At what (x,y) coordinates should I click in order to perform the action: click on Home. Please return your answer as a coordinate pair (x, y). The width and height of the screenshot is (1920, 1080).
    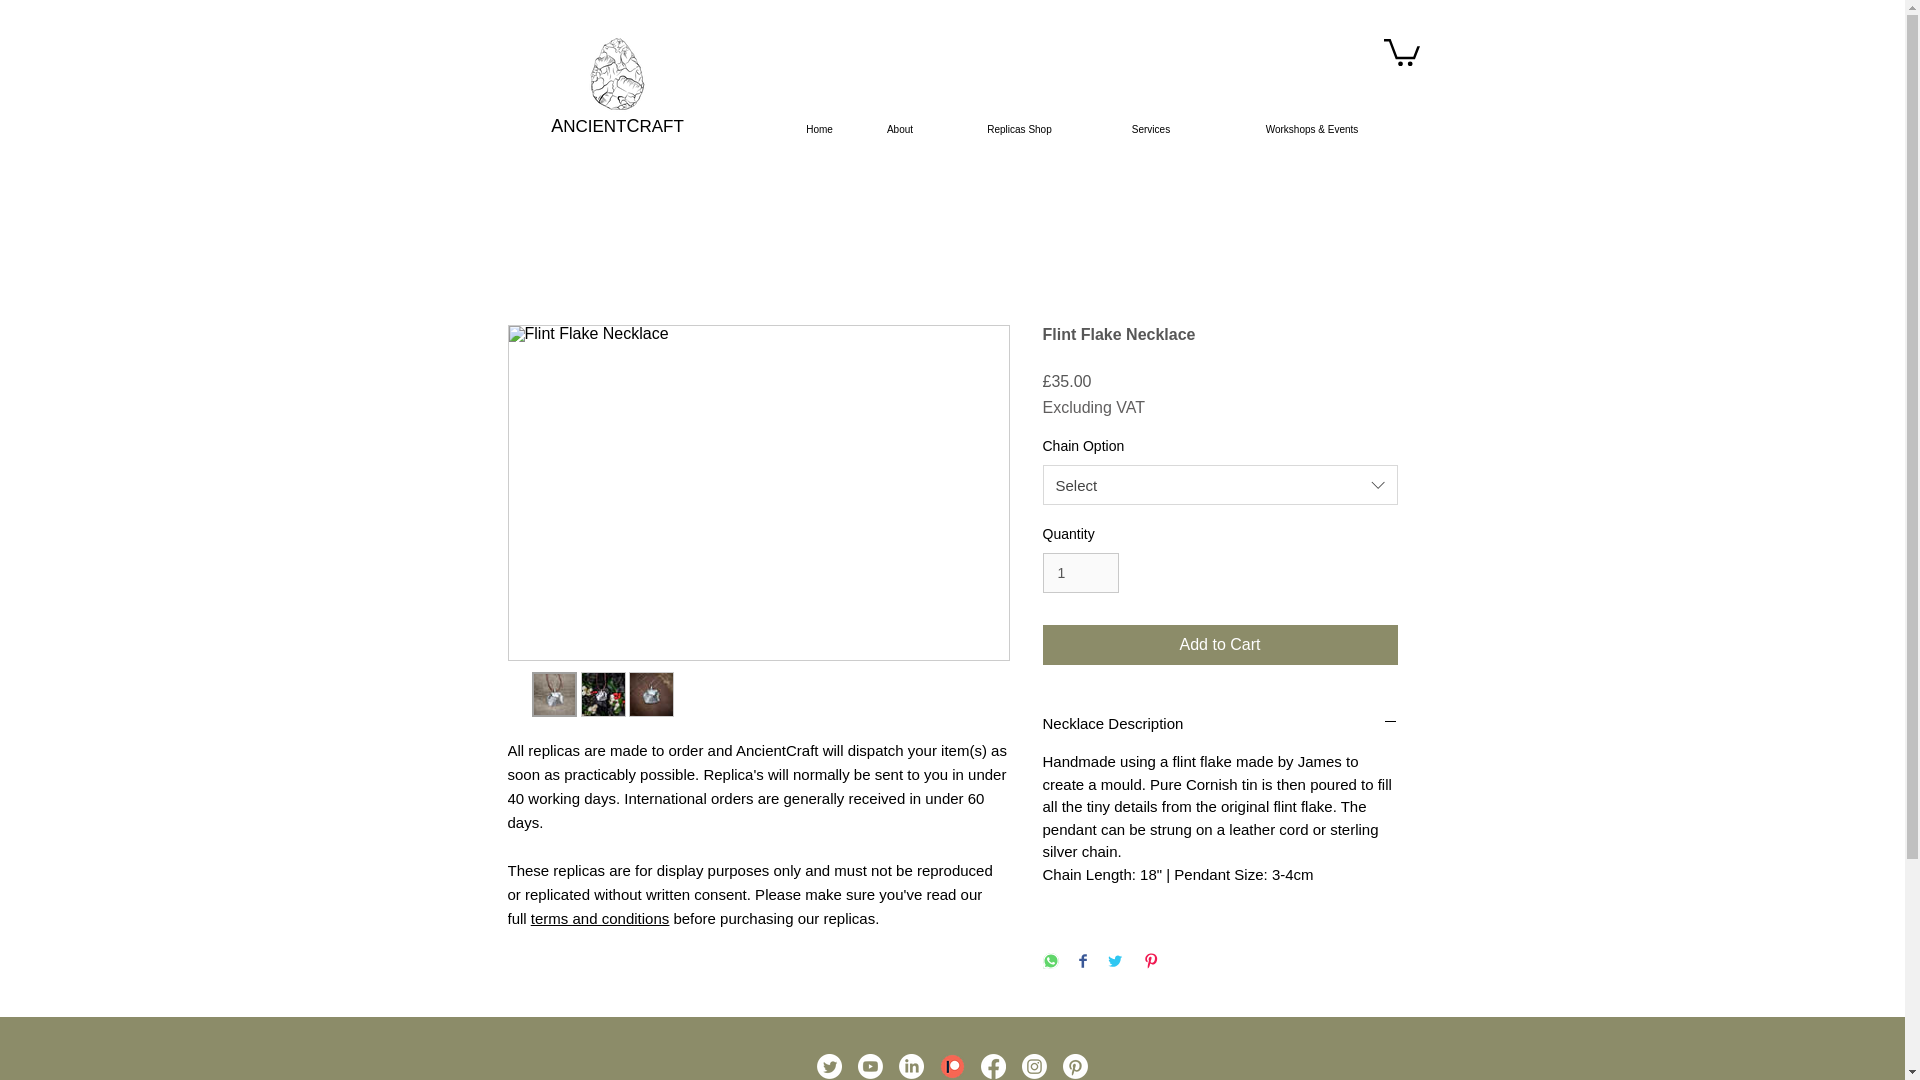
    Looking at the image, I should click on (820, 130).